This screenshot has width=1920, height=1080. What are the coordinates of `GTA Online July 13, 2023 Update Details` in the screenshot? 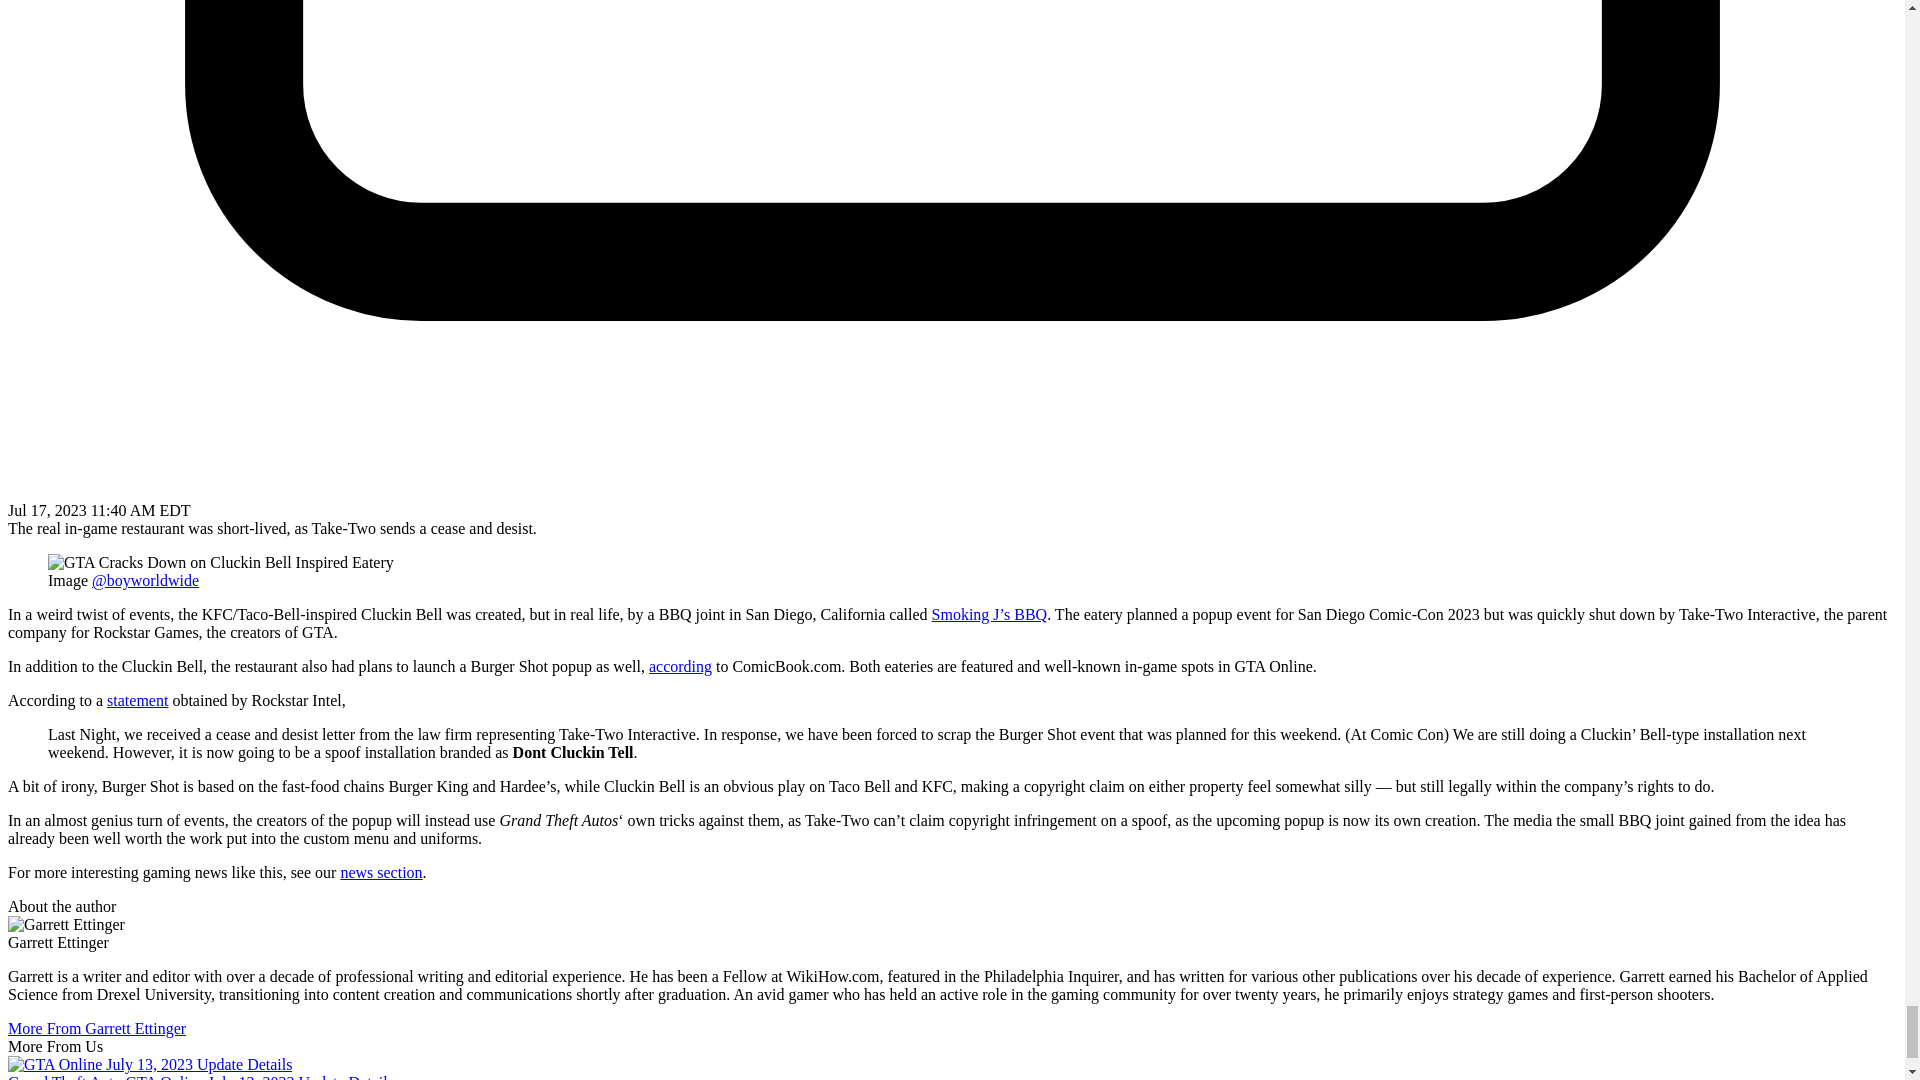 It's located at (258, 1076).